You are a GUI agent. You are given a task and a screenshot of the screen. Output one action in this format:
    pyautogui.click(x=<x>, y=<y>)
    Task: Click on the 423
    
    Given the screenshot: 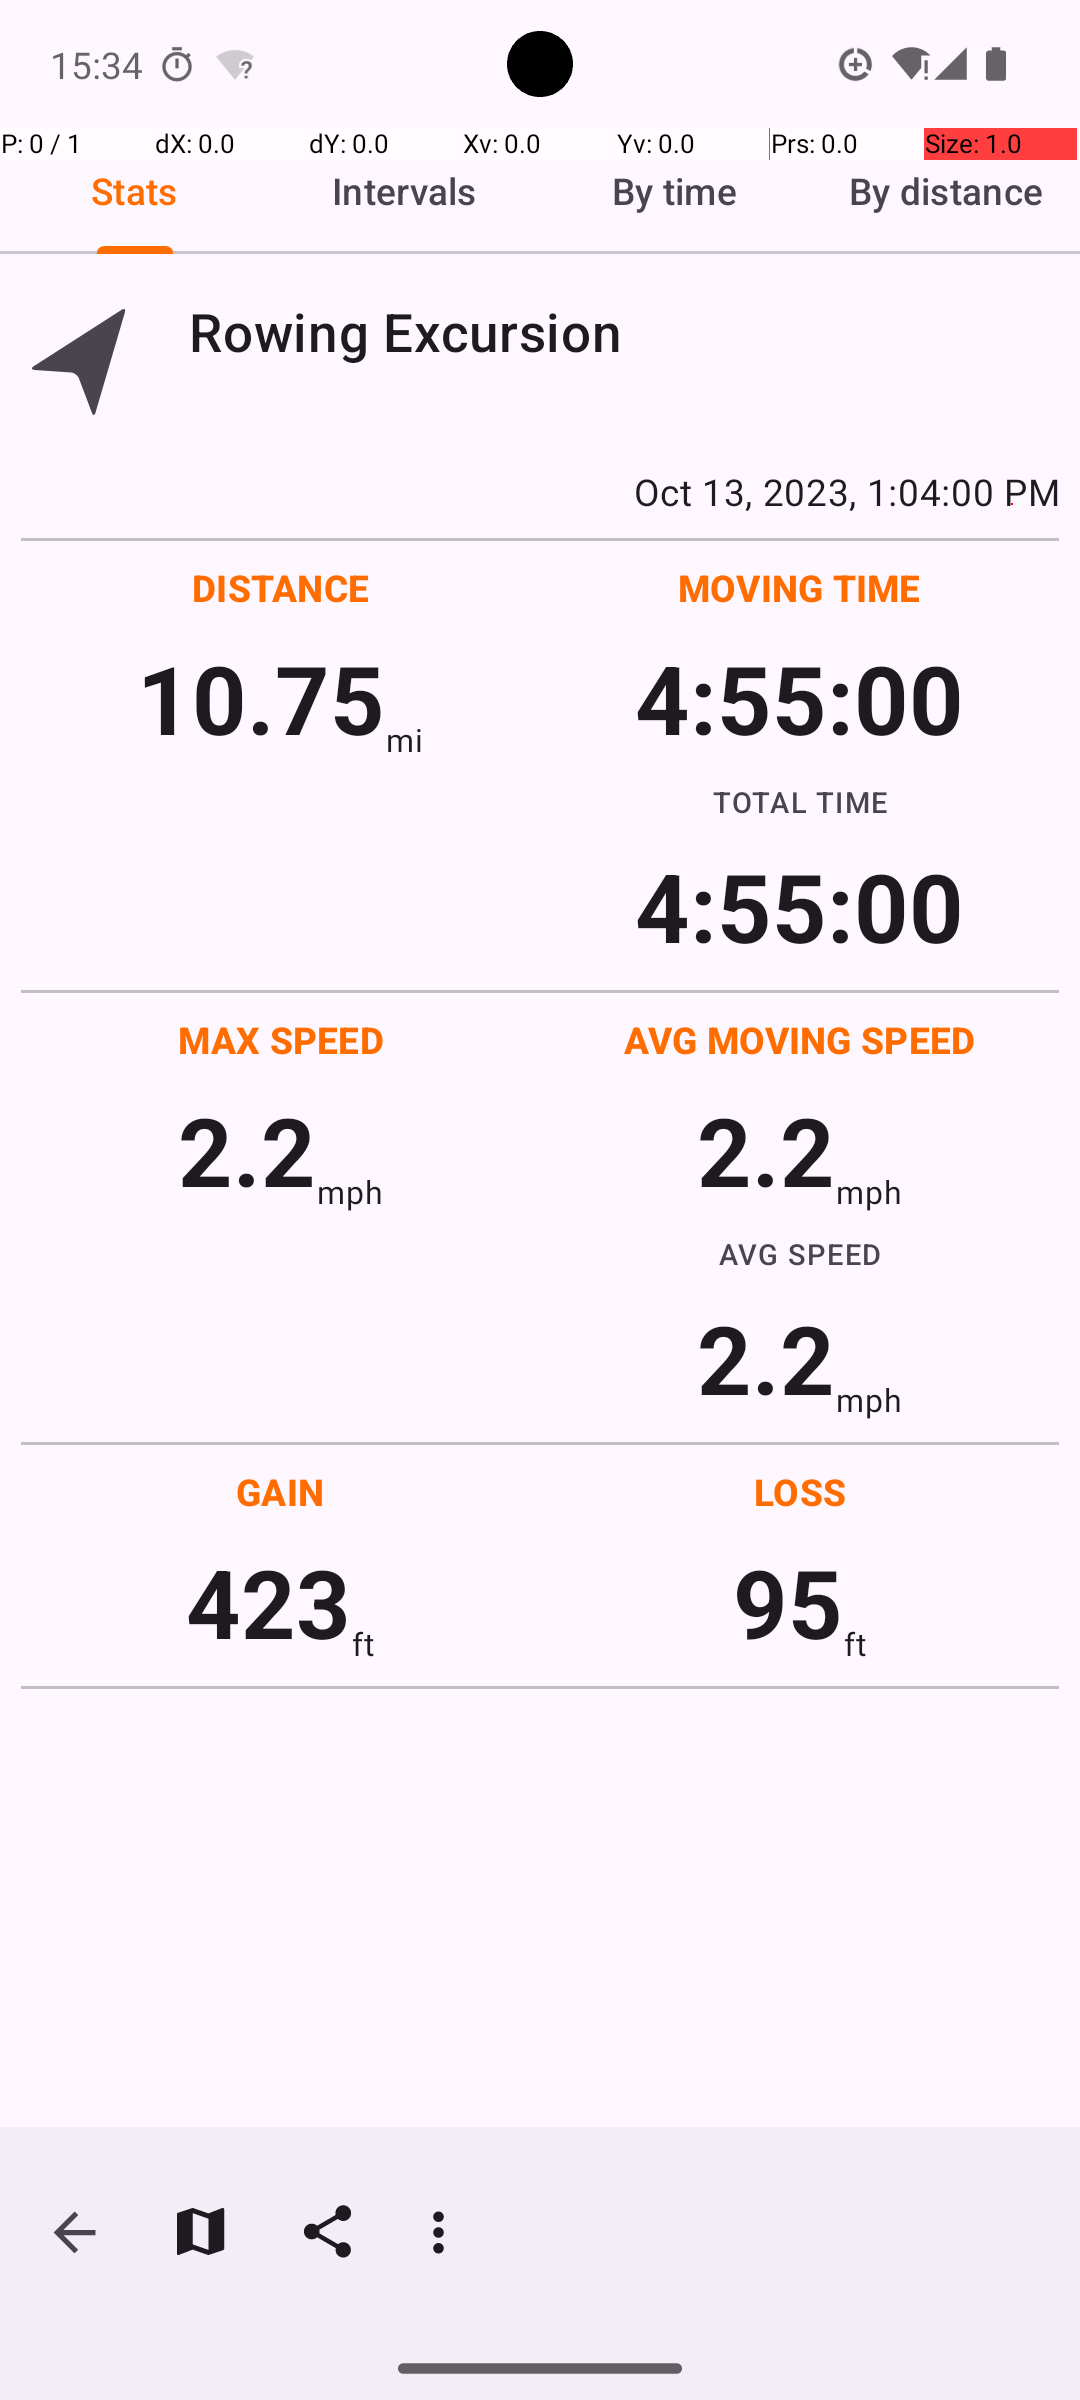 What is the action you would take?
    pyautogui.click(x=268, y=1602)
    